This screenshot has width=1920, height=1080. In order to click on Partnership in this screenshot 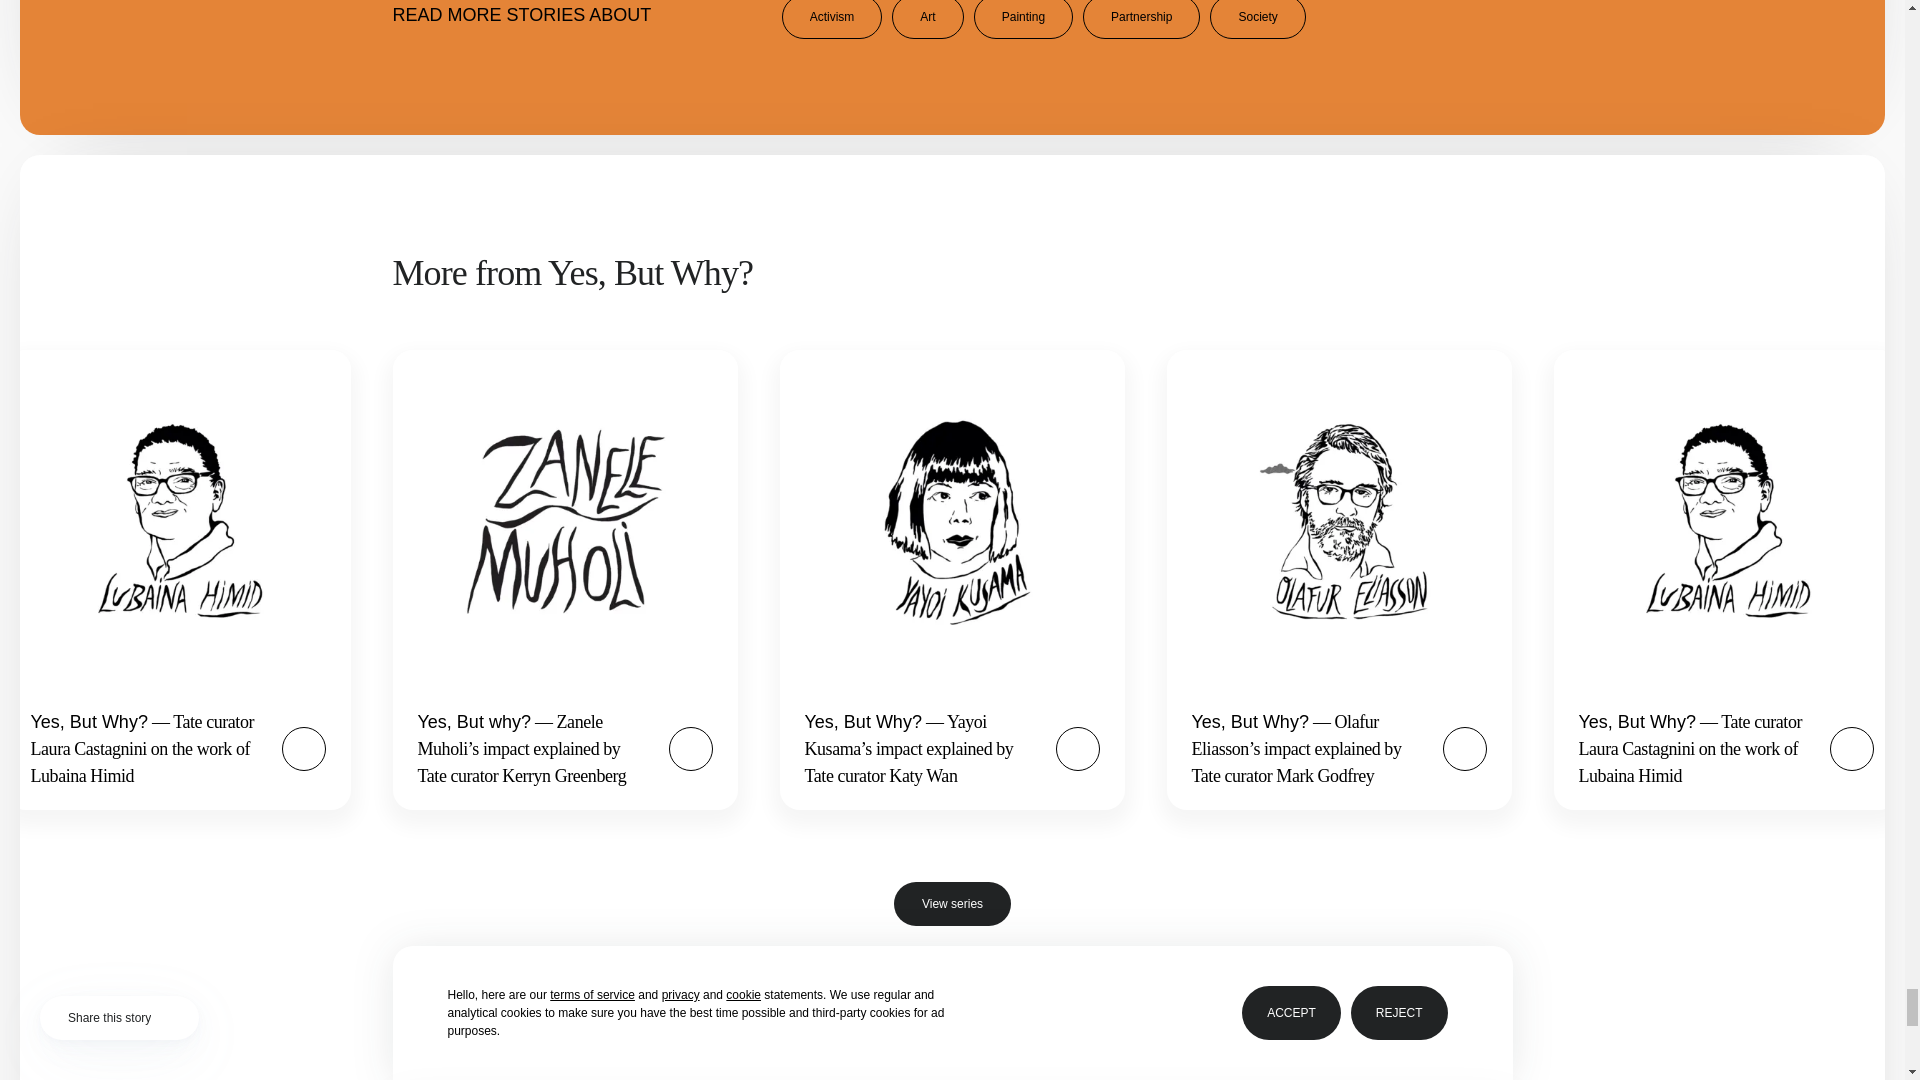, I will do `click(1141, 19)`.